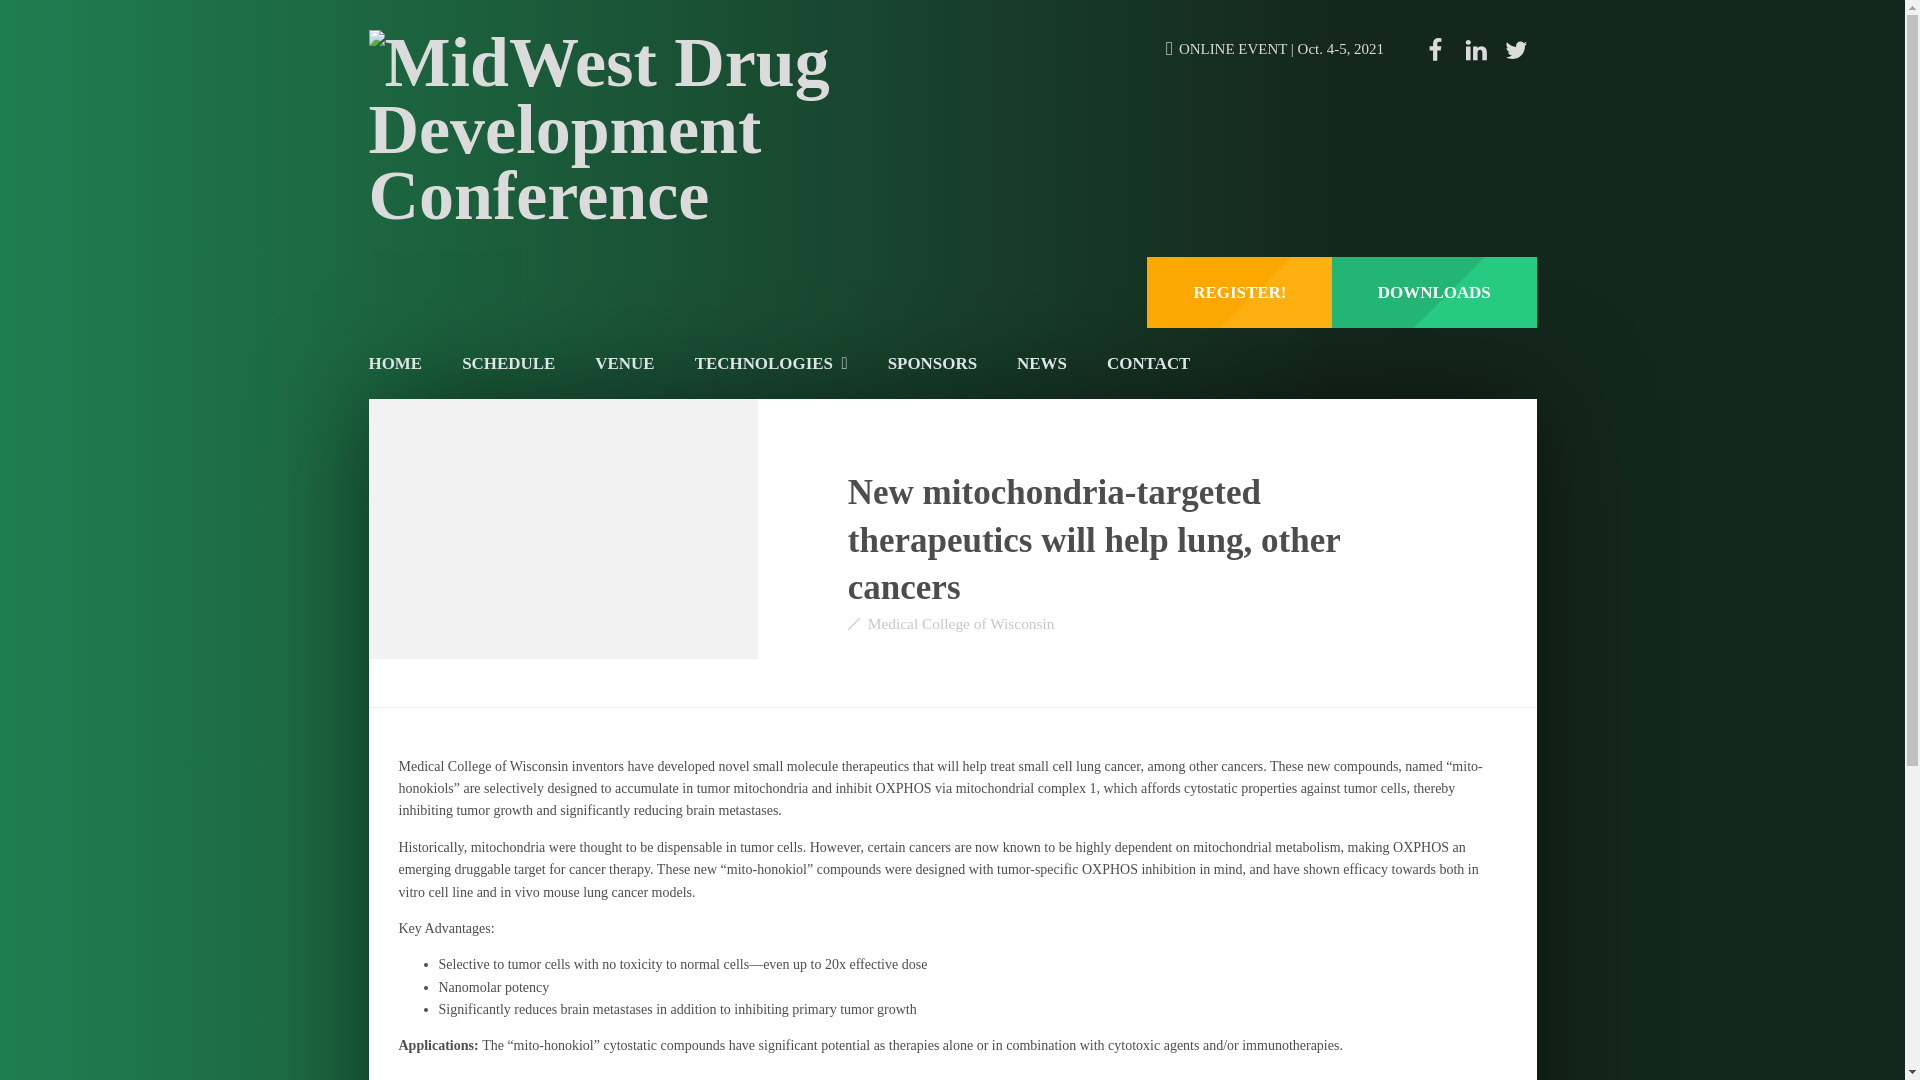 The height and width of the screenshot is (1080, 1920). I want to click on CONTACT, so click(1148, 363).